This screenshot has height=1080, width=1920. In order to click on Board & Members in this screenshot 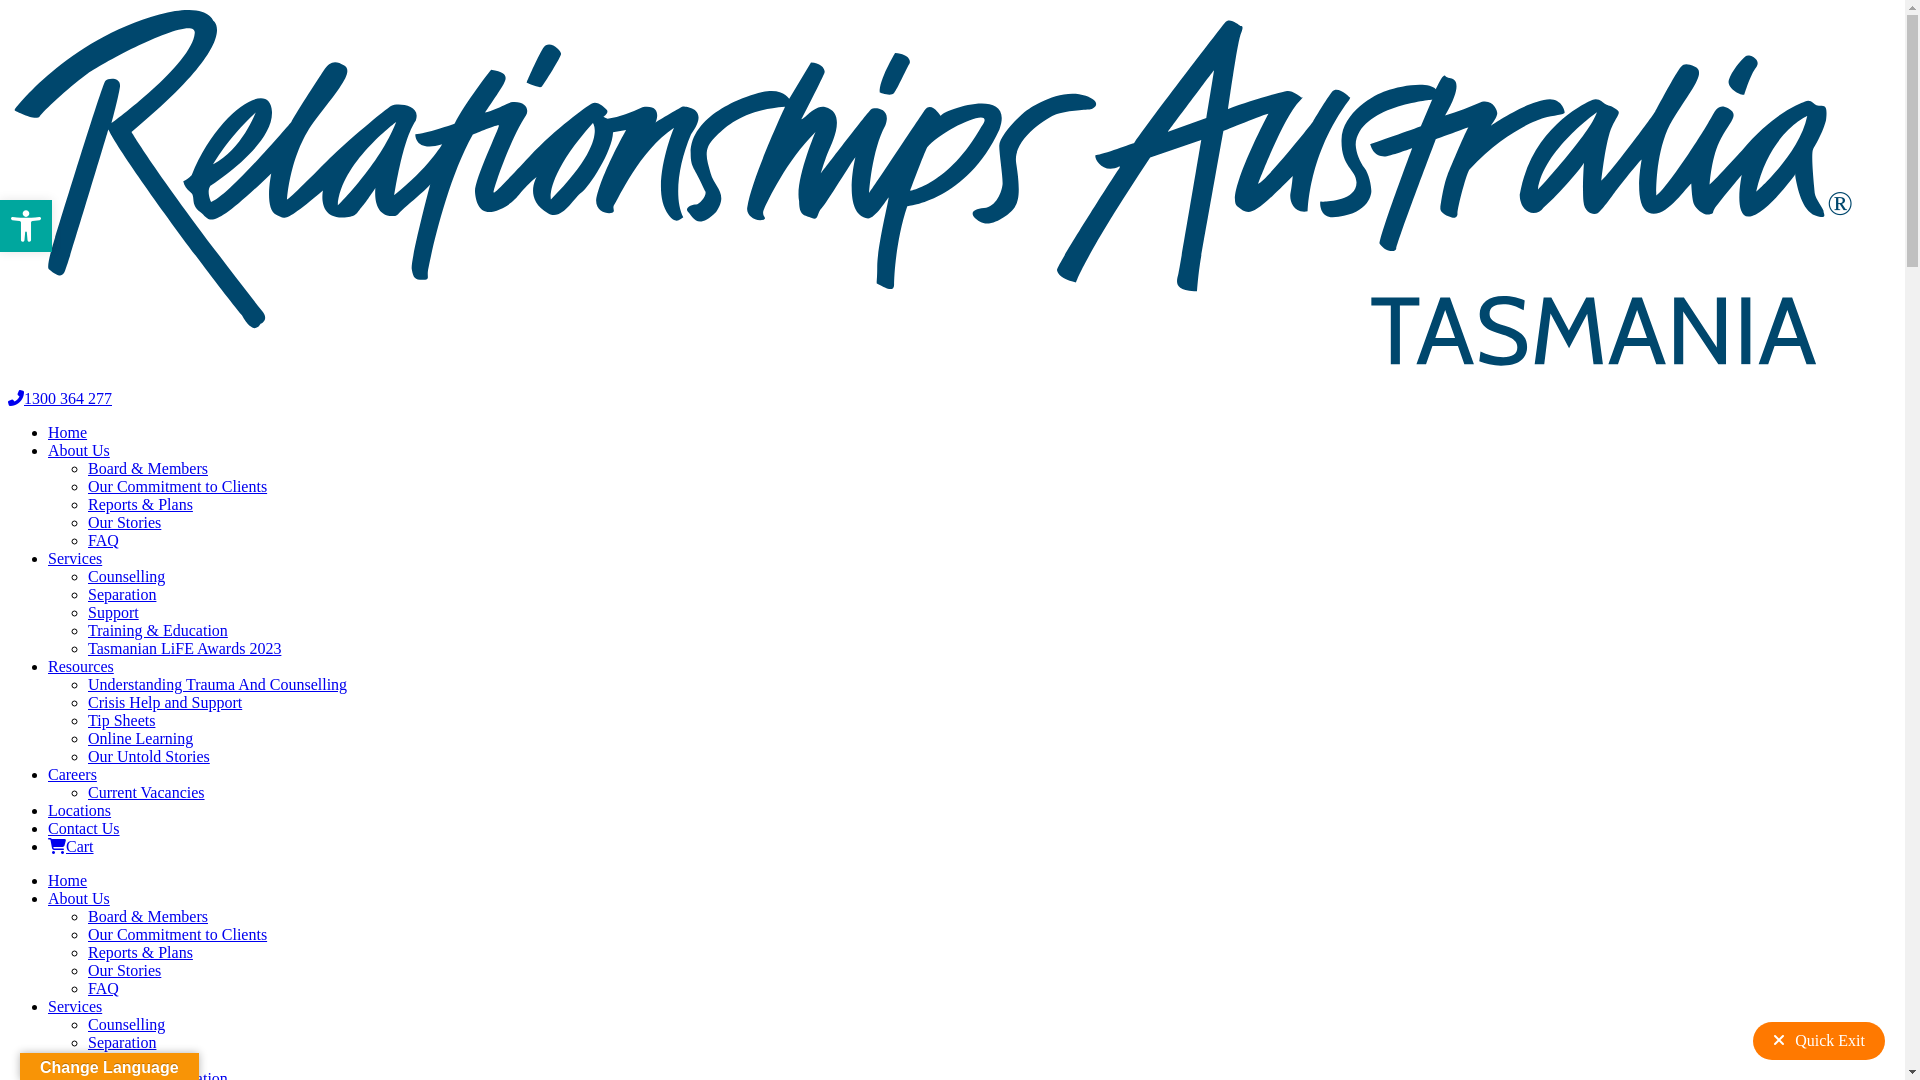, I will do `click(148, 916)`.